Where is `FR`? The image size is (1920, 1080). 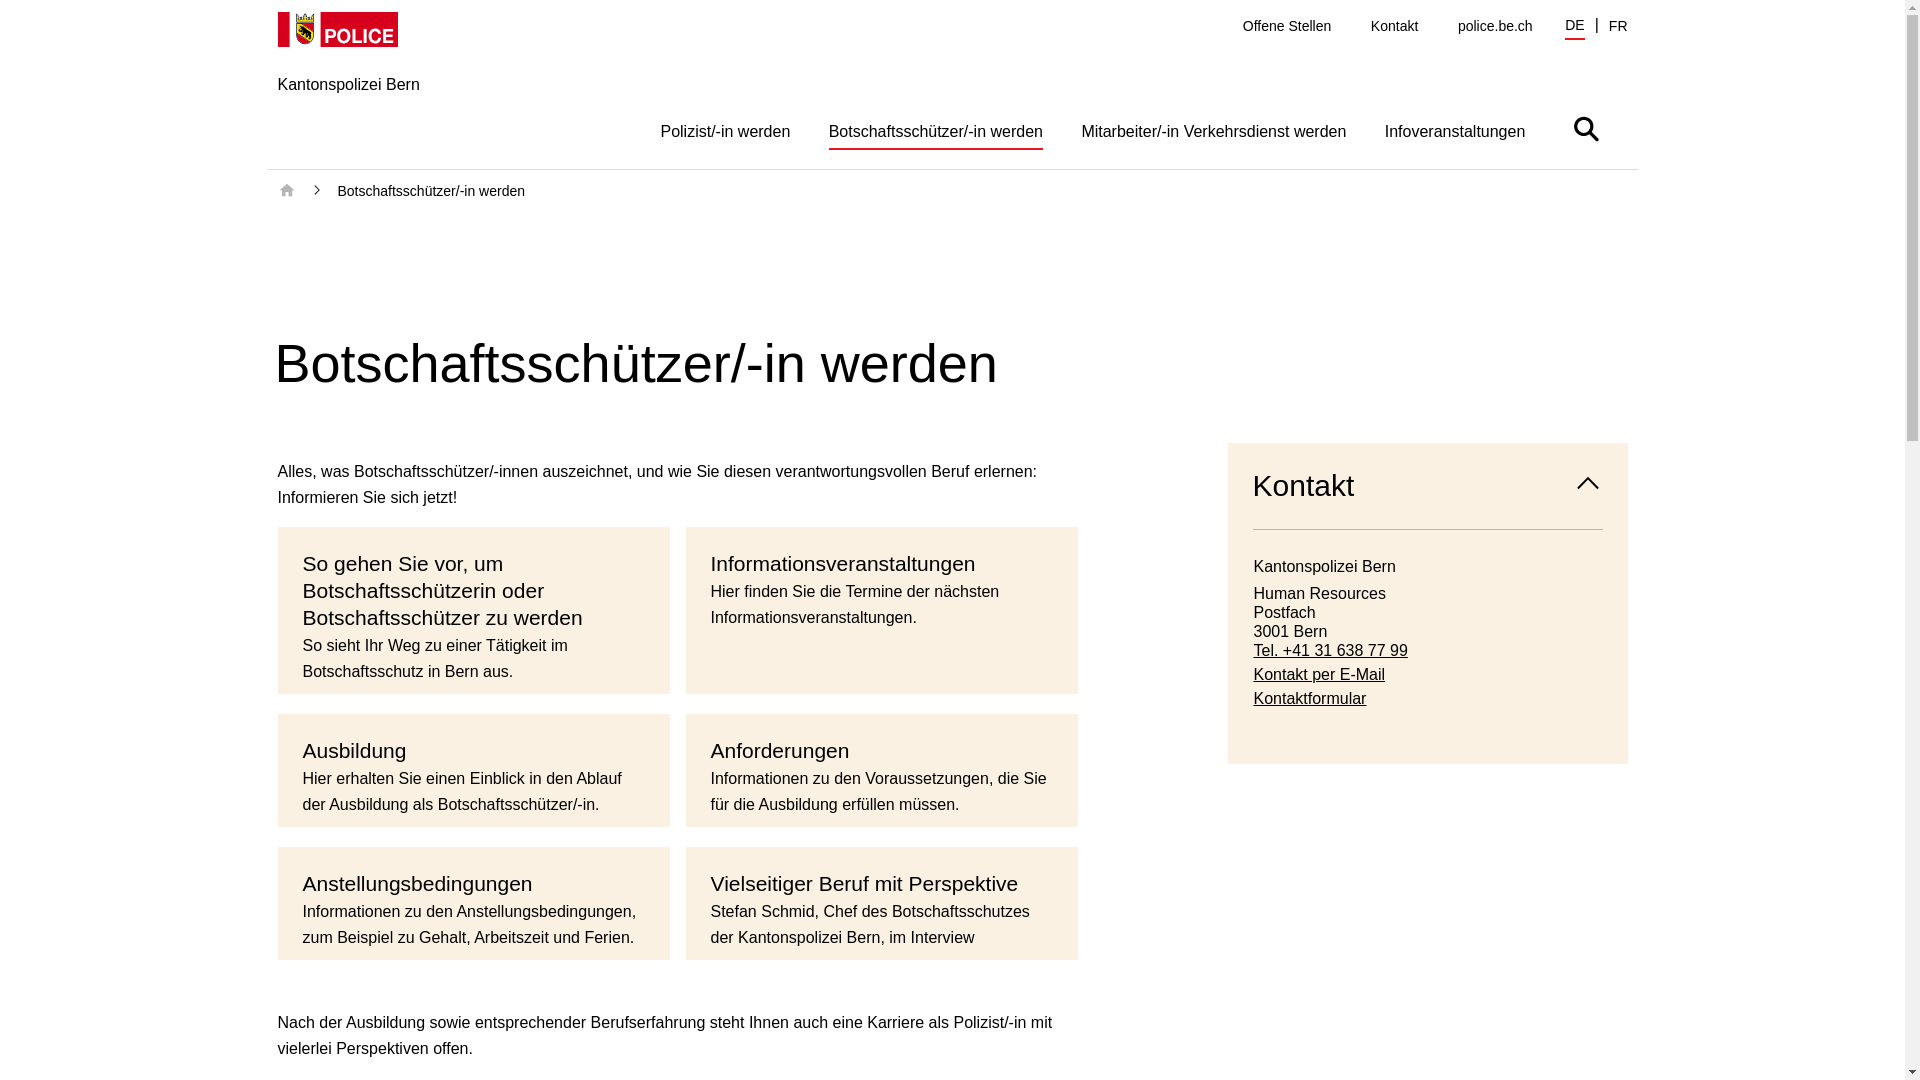
FR is located at coordinates (1618, 26).